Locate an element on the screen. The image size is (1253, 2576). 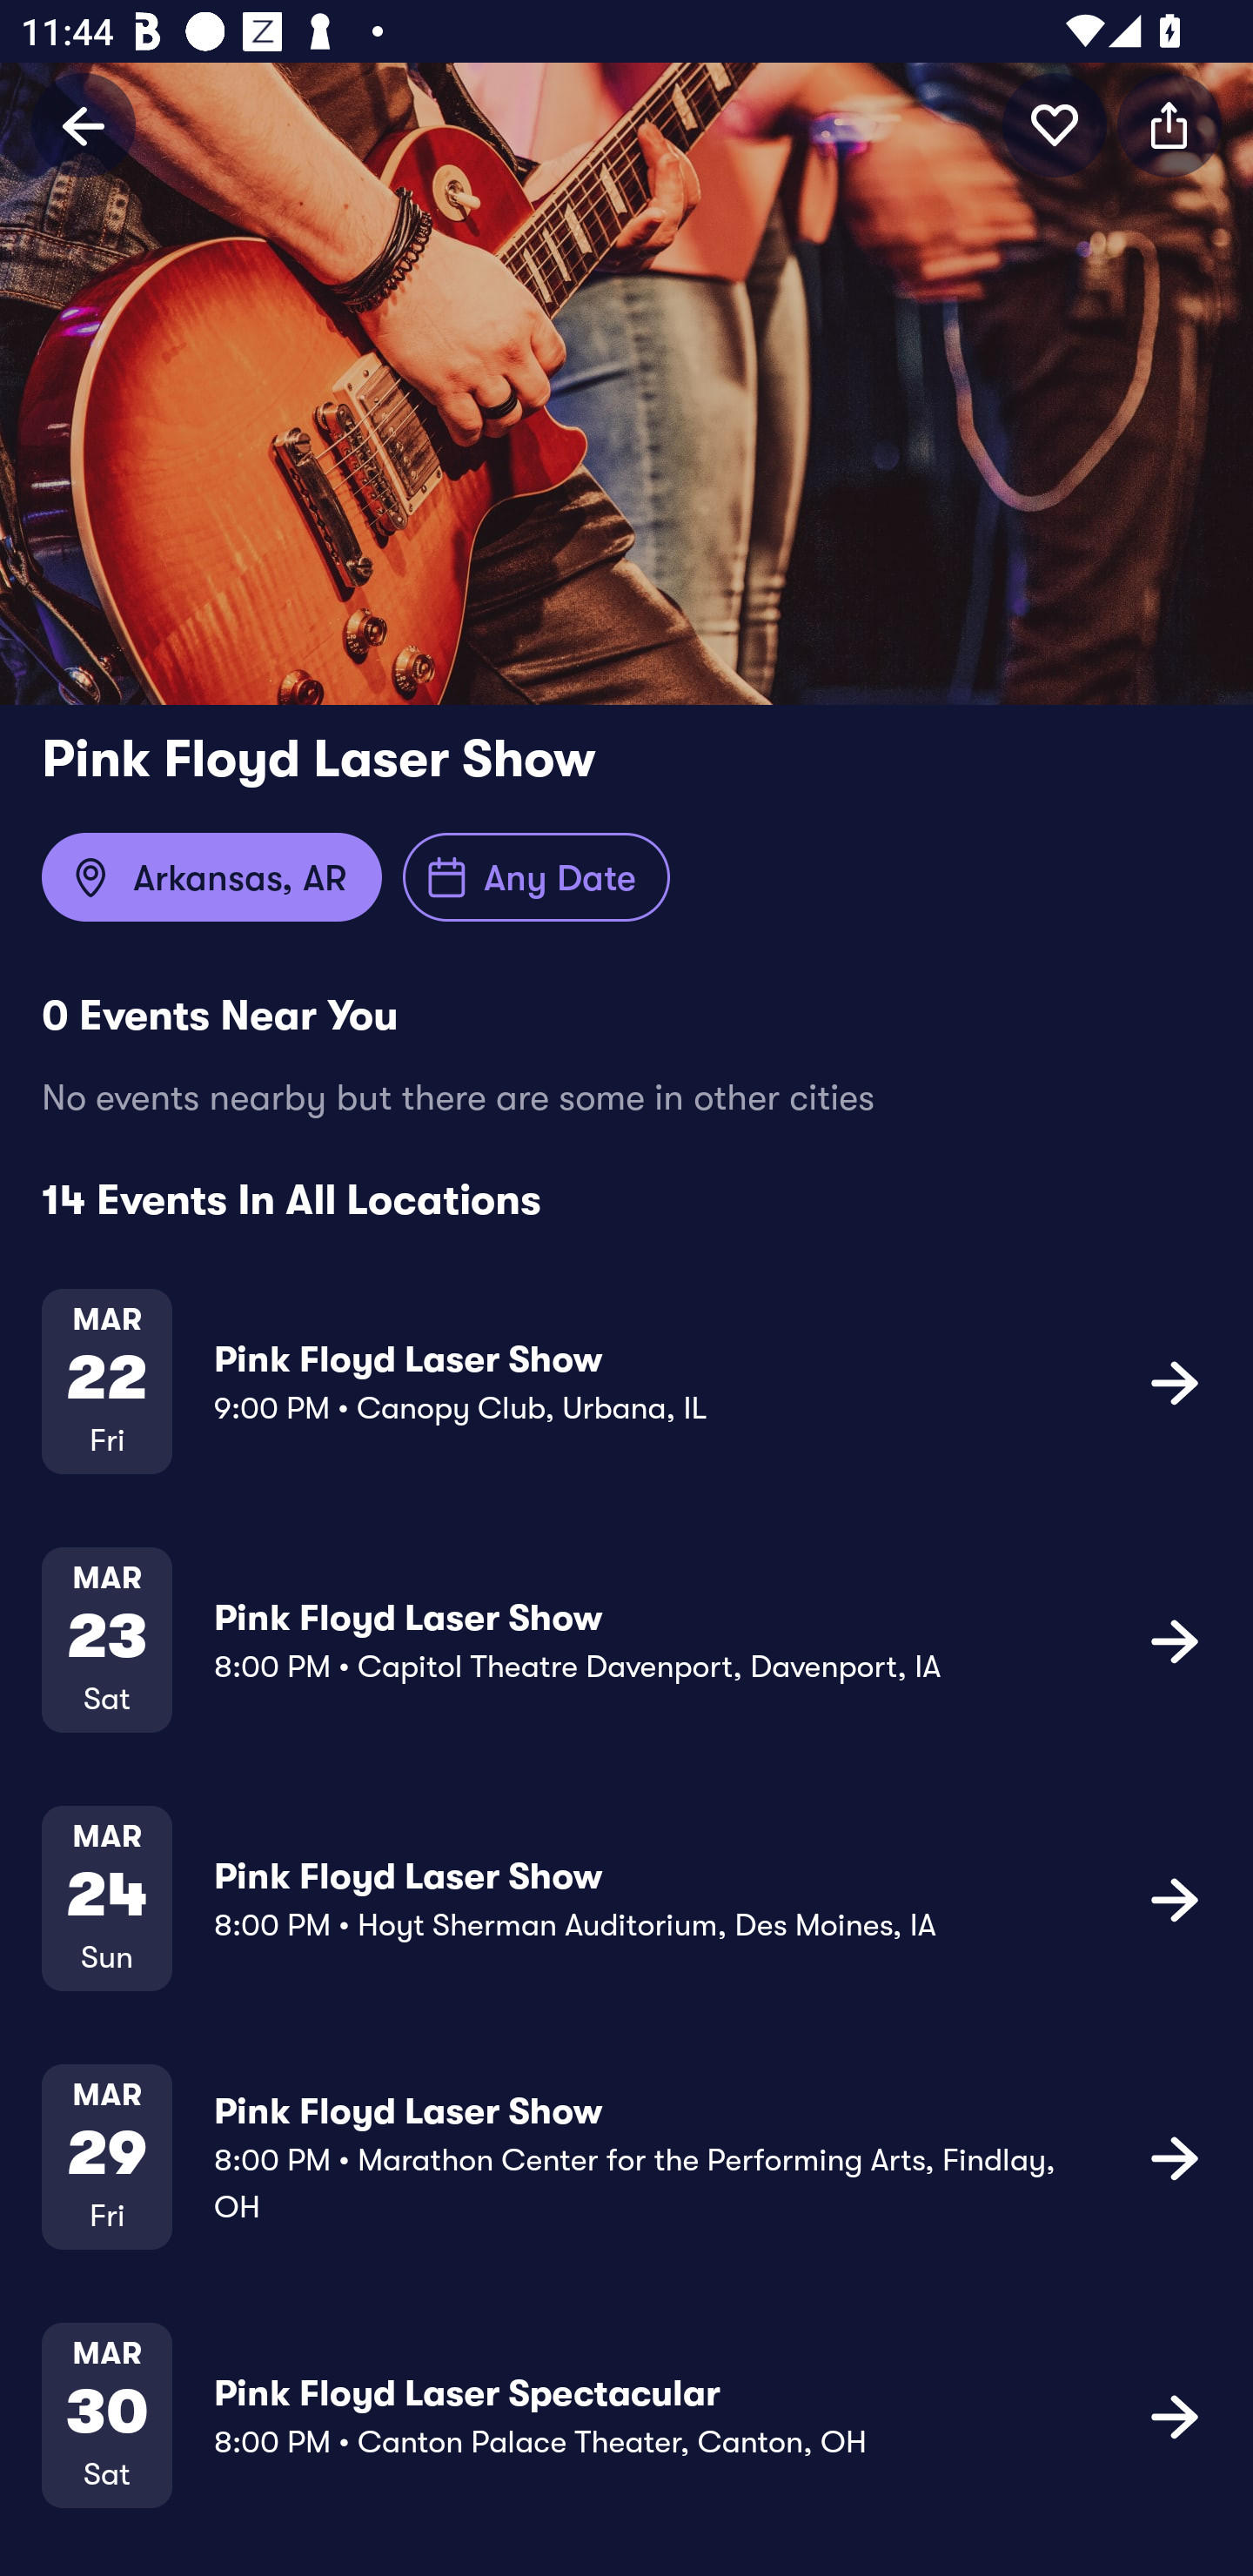
icon button is located at coordinates (1175, 2157).